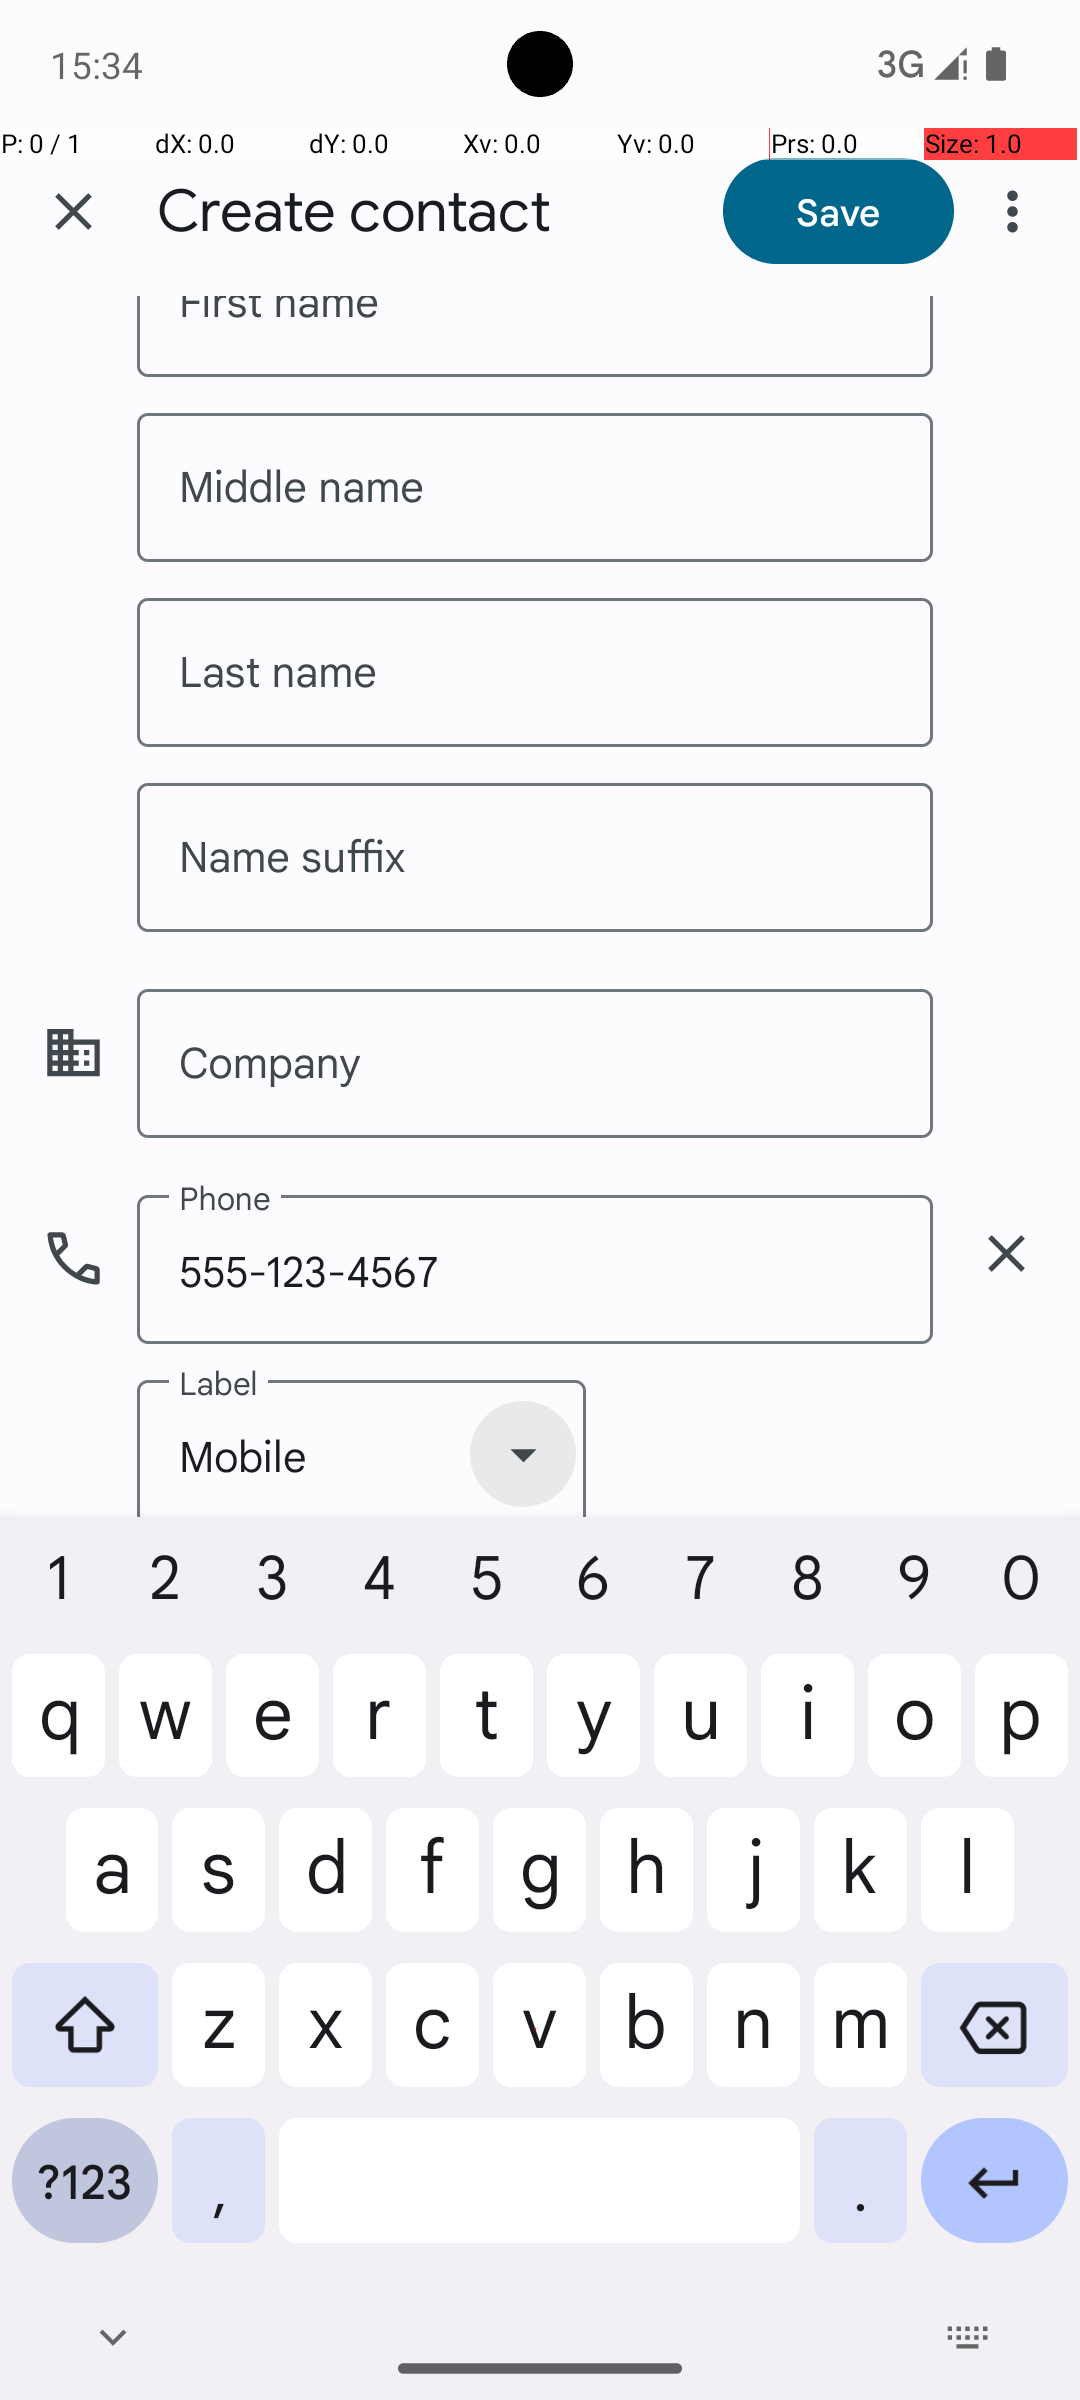  Describe the element at coordinates (112, 2337) in the screenshot. I see `Back` at that location.